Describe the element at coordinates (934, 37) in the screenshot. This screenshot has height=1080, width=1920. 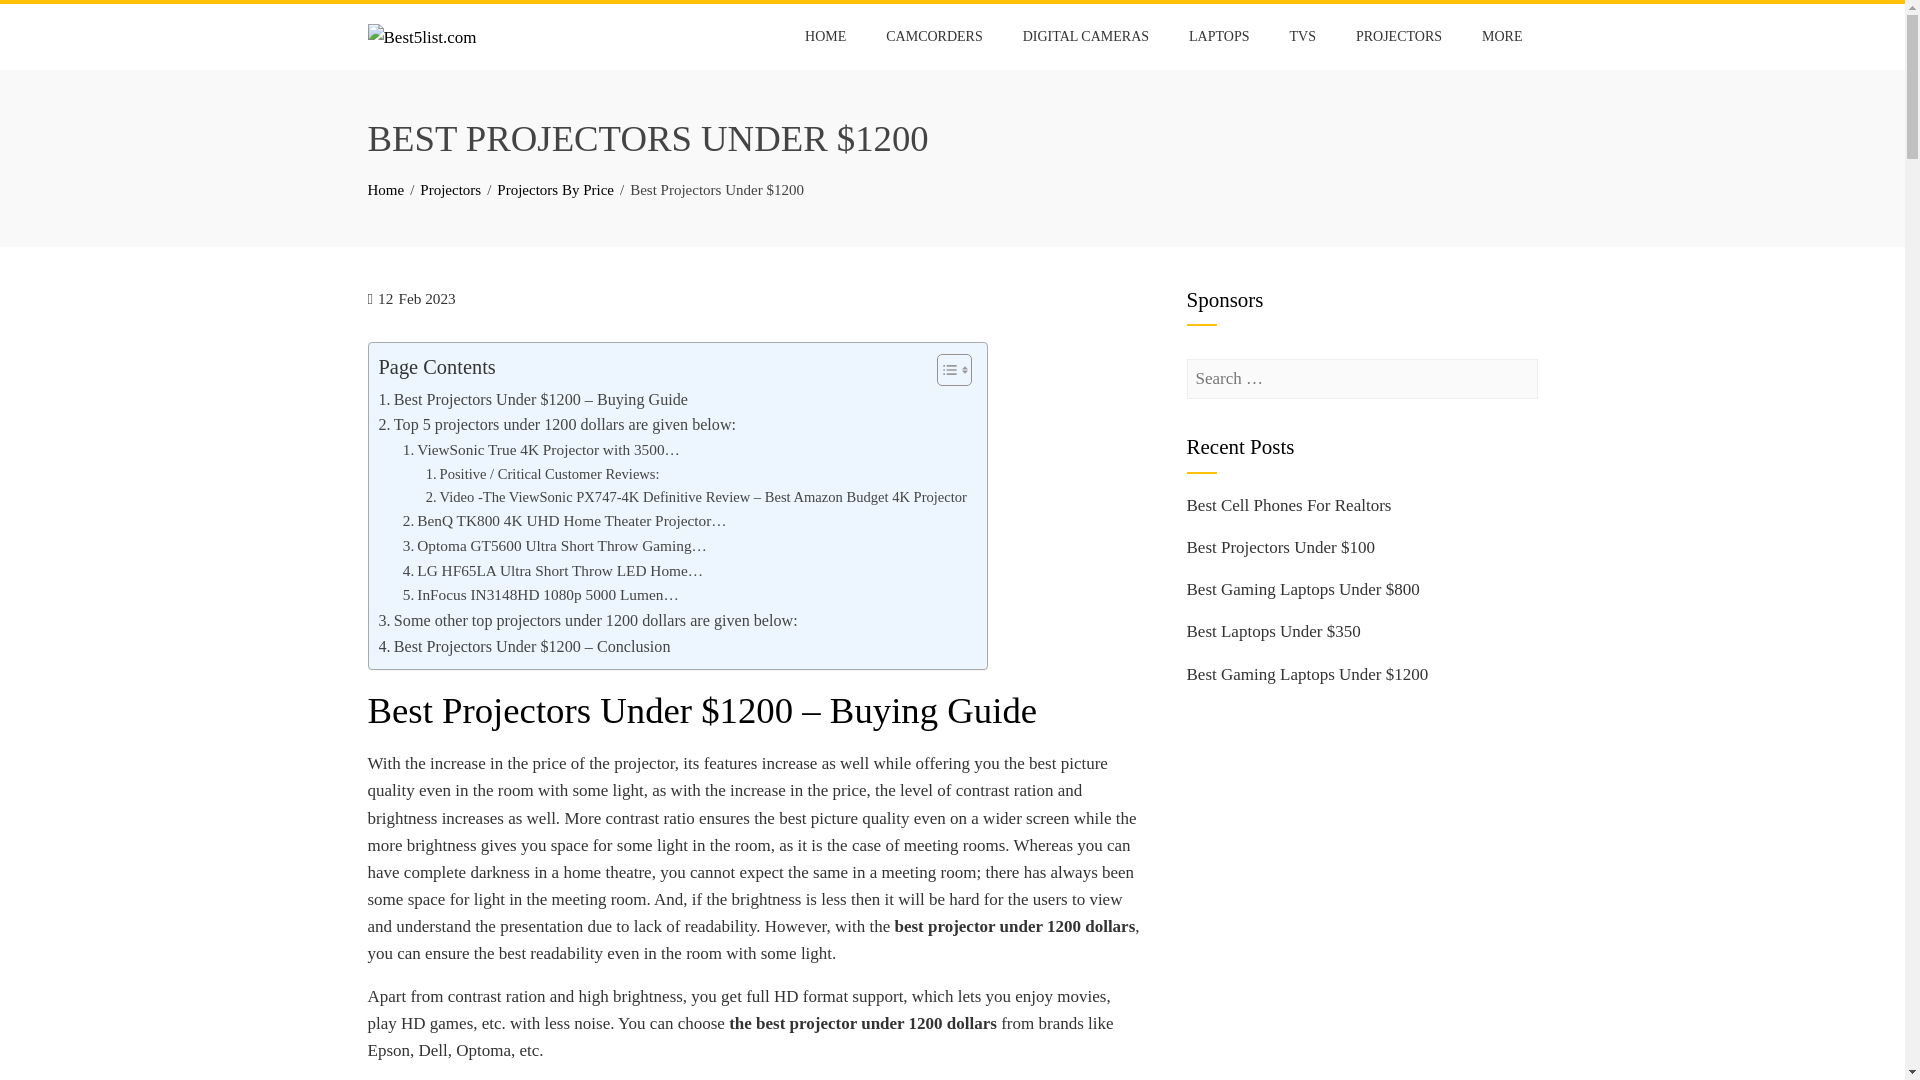
I see `CAMCORDERS` at that location.